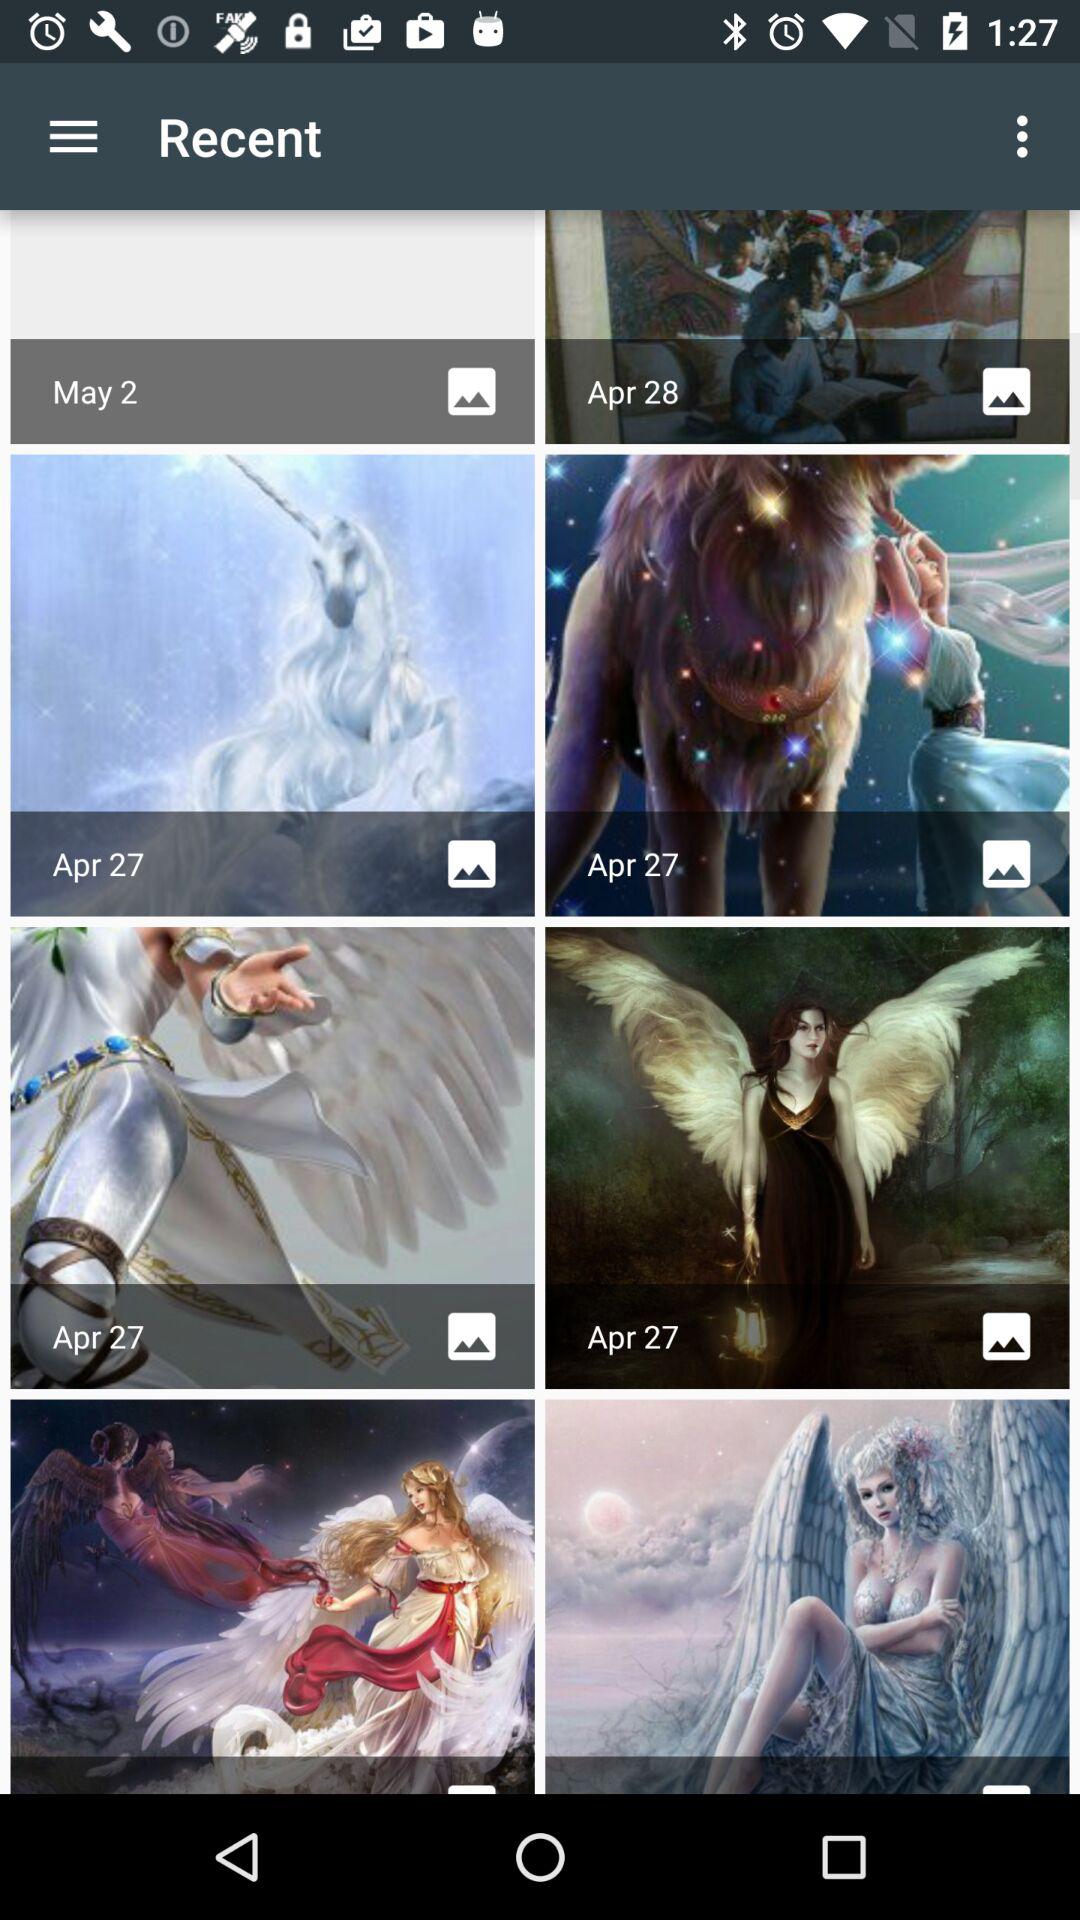 This screenshot has height=1920, width=1080. I want to click on tap the icon next to the recent app, so click(73, 136).